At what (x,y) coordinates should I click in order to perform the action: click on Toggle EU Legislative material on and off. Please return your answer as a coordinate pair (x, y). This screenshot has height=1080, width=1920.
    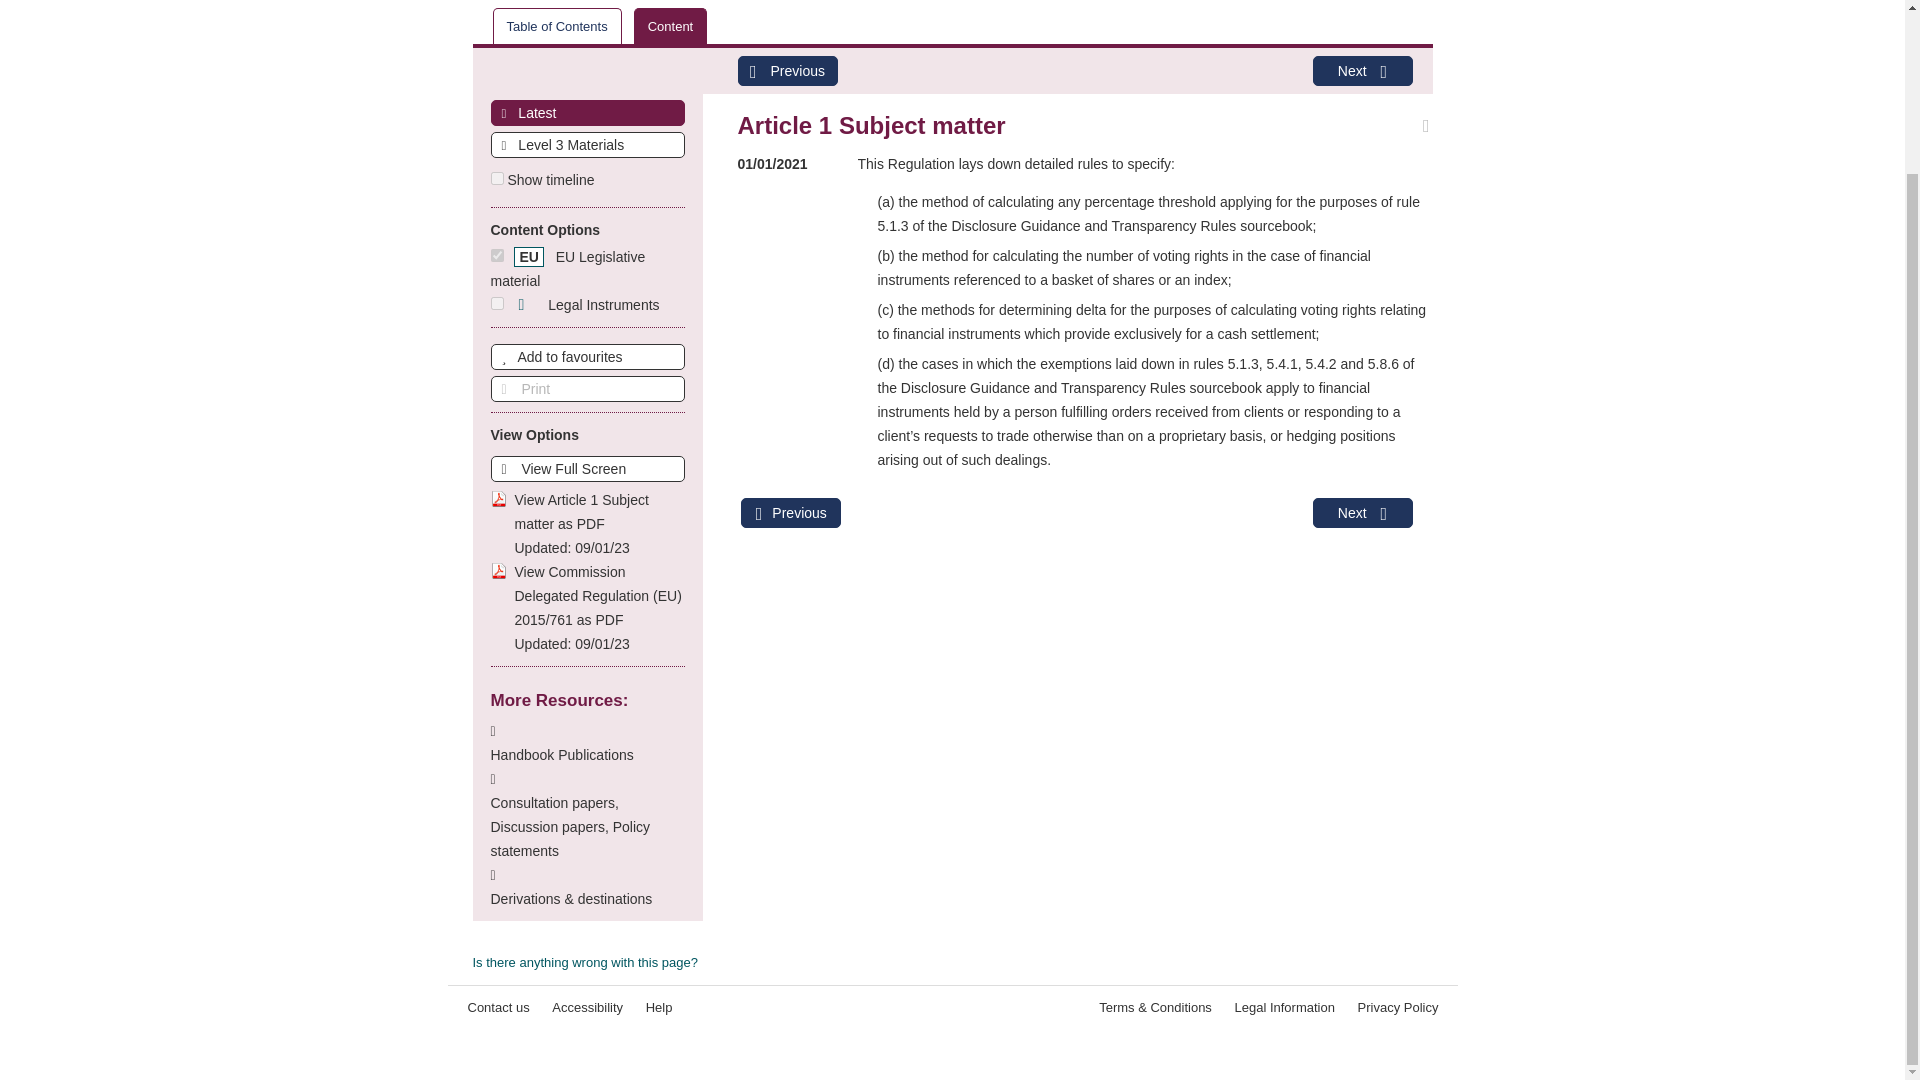
    Looking at the image, I should click on (567, 269).